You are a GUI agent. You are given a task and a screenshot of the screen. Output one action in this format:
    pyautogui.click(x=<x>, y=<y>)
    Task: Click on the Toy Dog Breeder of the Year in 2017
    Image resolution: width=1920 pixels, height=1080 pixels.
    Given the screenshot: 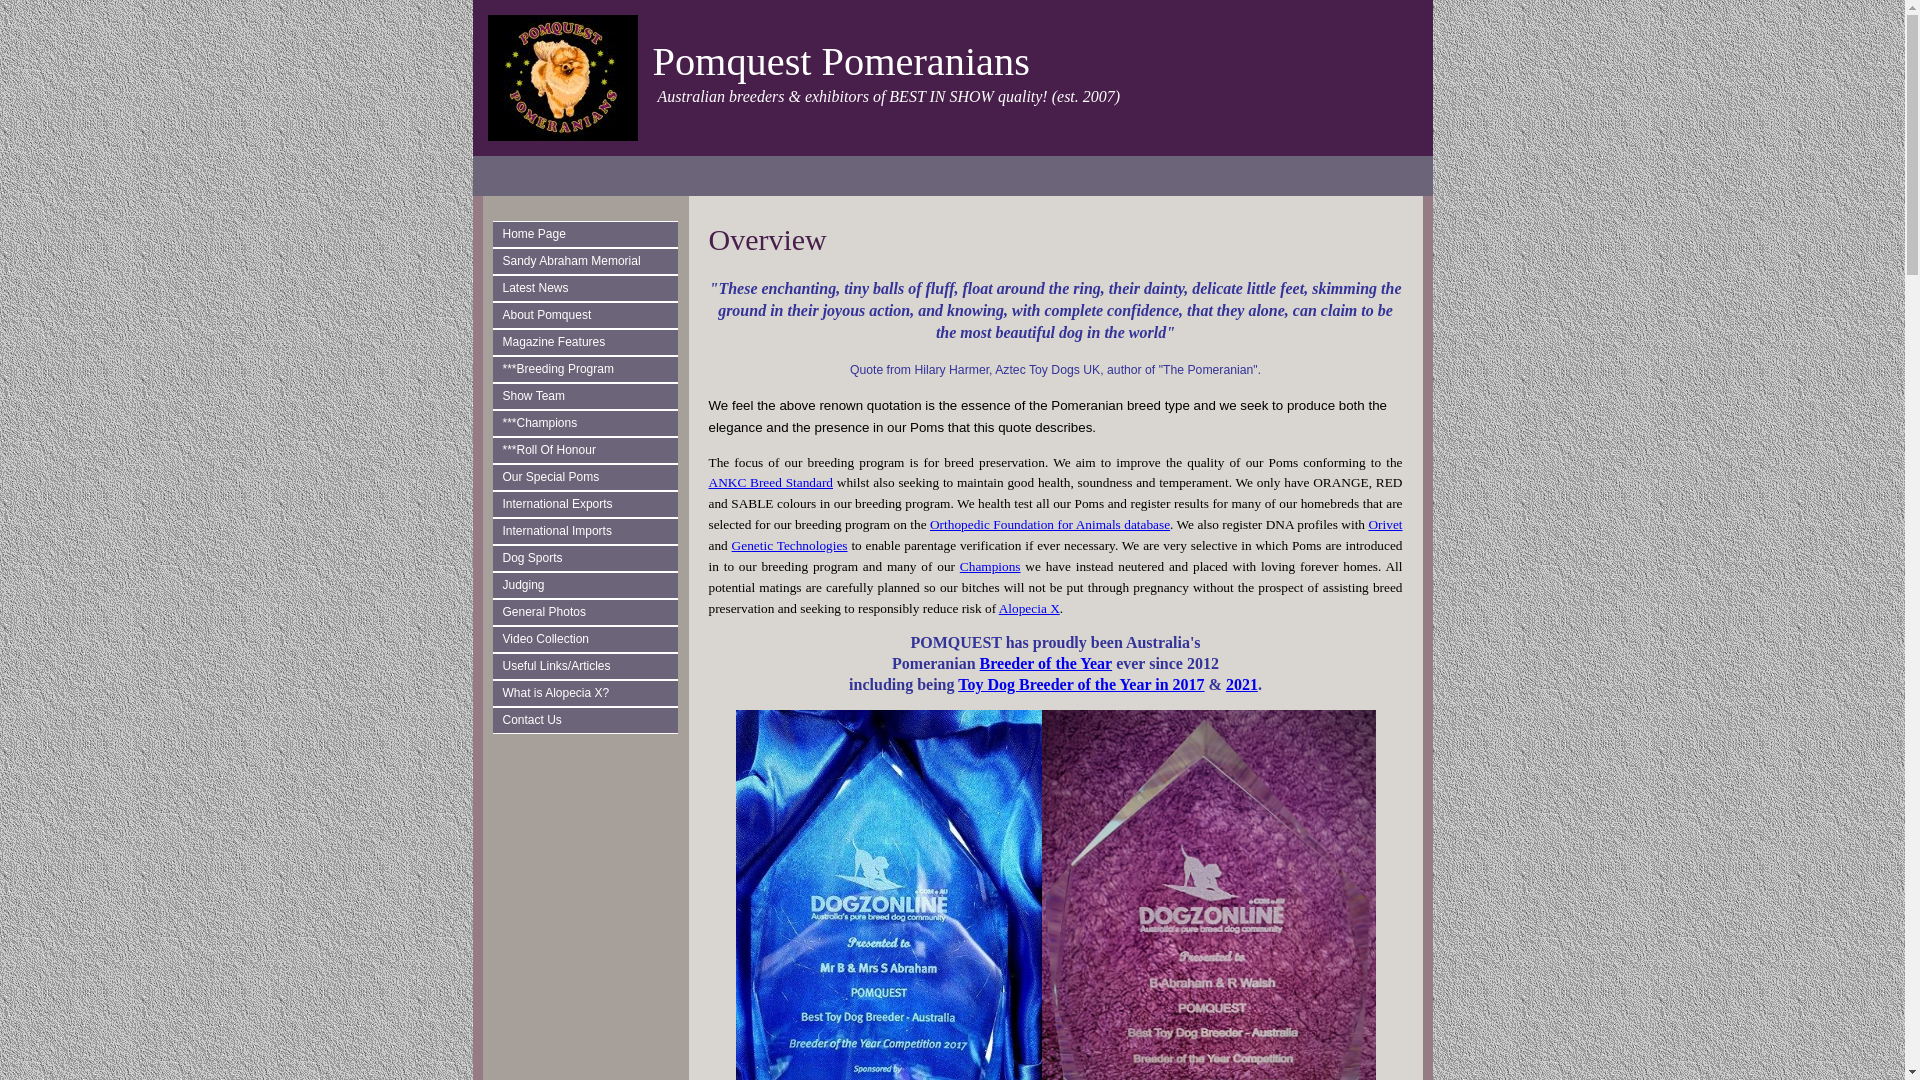 What is the action you would take?
    pyautogui.click(x=1081, y=684)
    